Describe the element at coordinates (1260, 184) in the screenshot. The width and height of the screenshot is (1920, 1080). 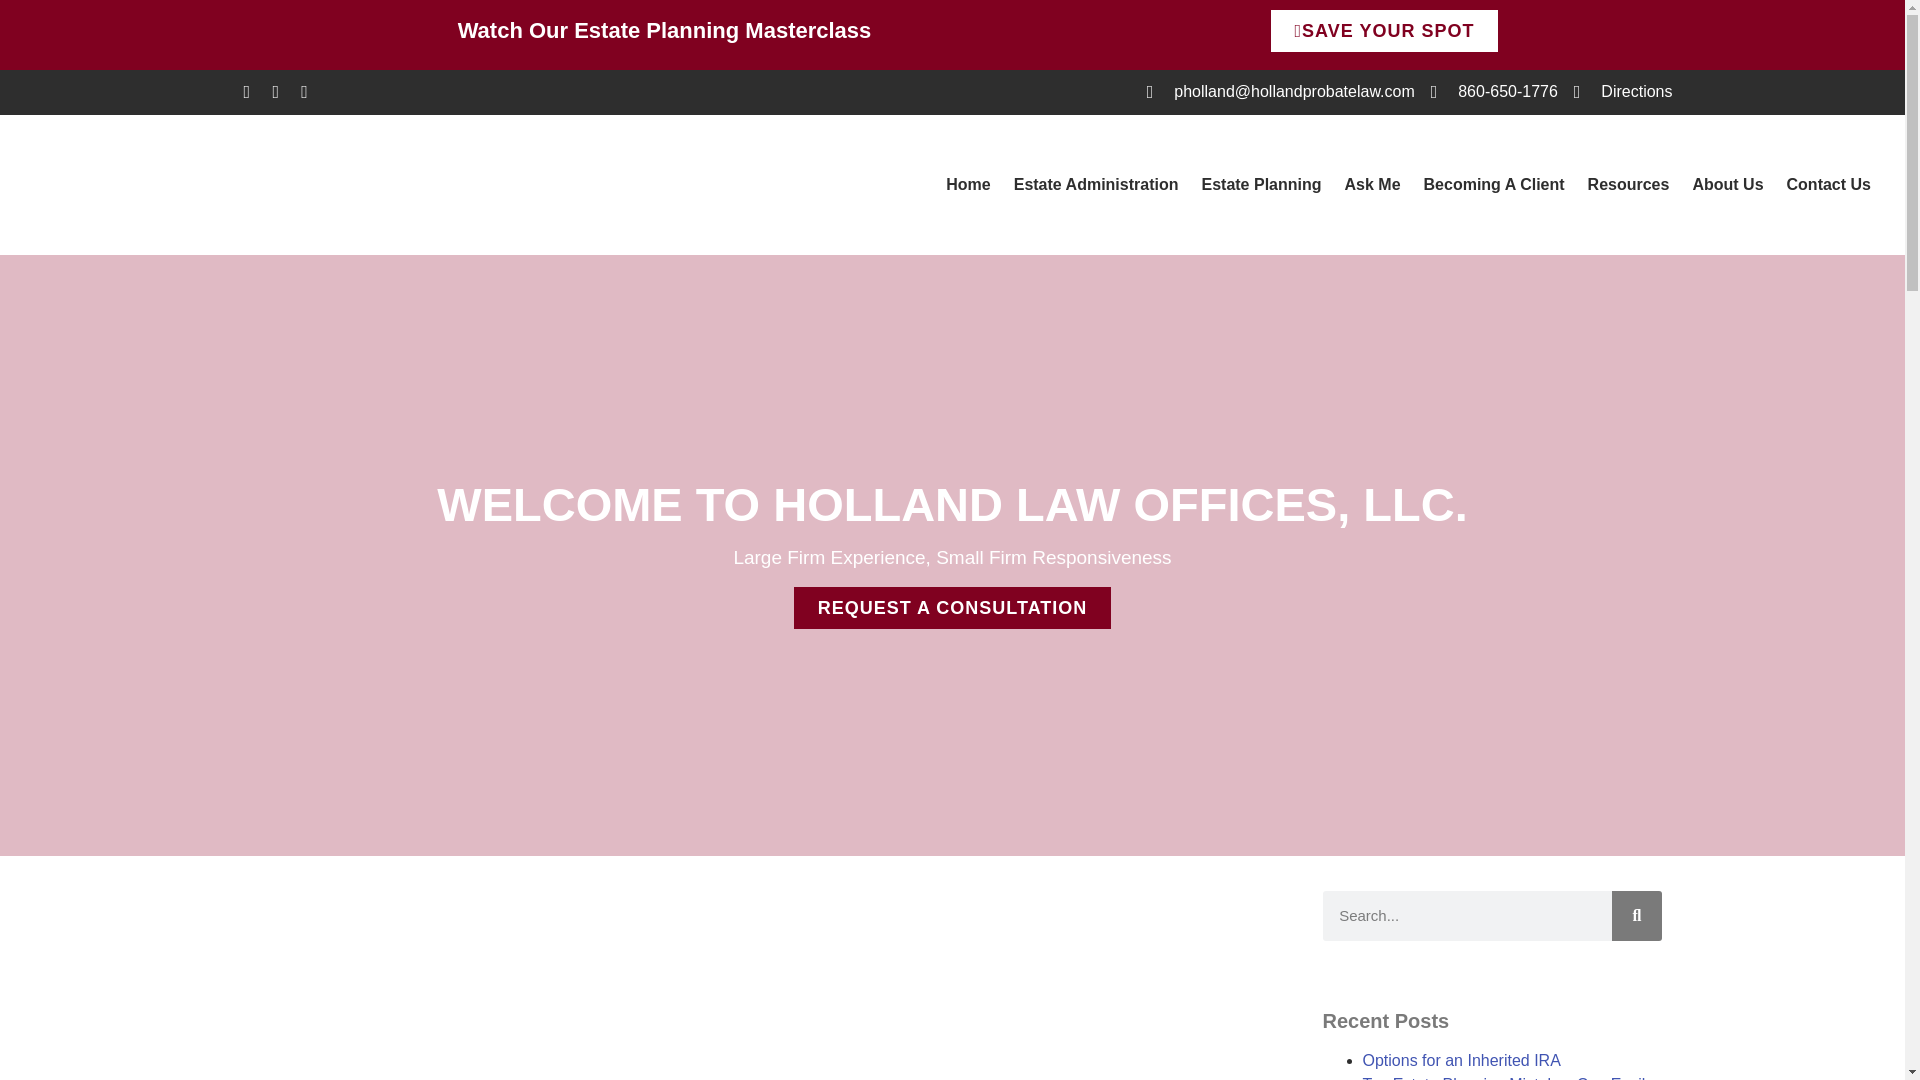
I see `Estate Planning` at that location.